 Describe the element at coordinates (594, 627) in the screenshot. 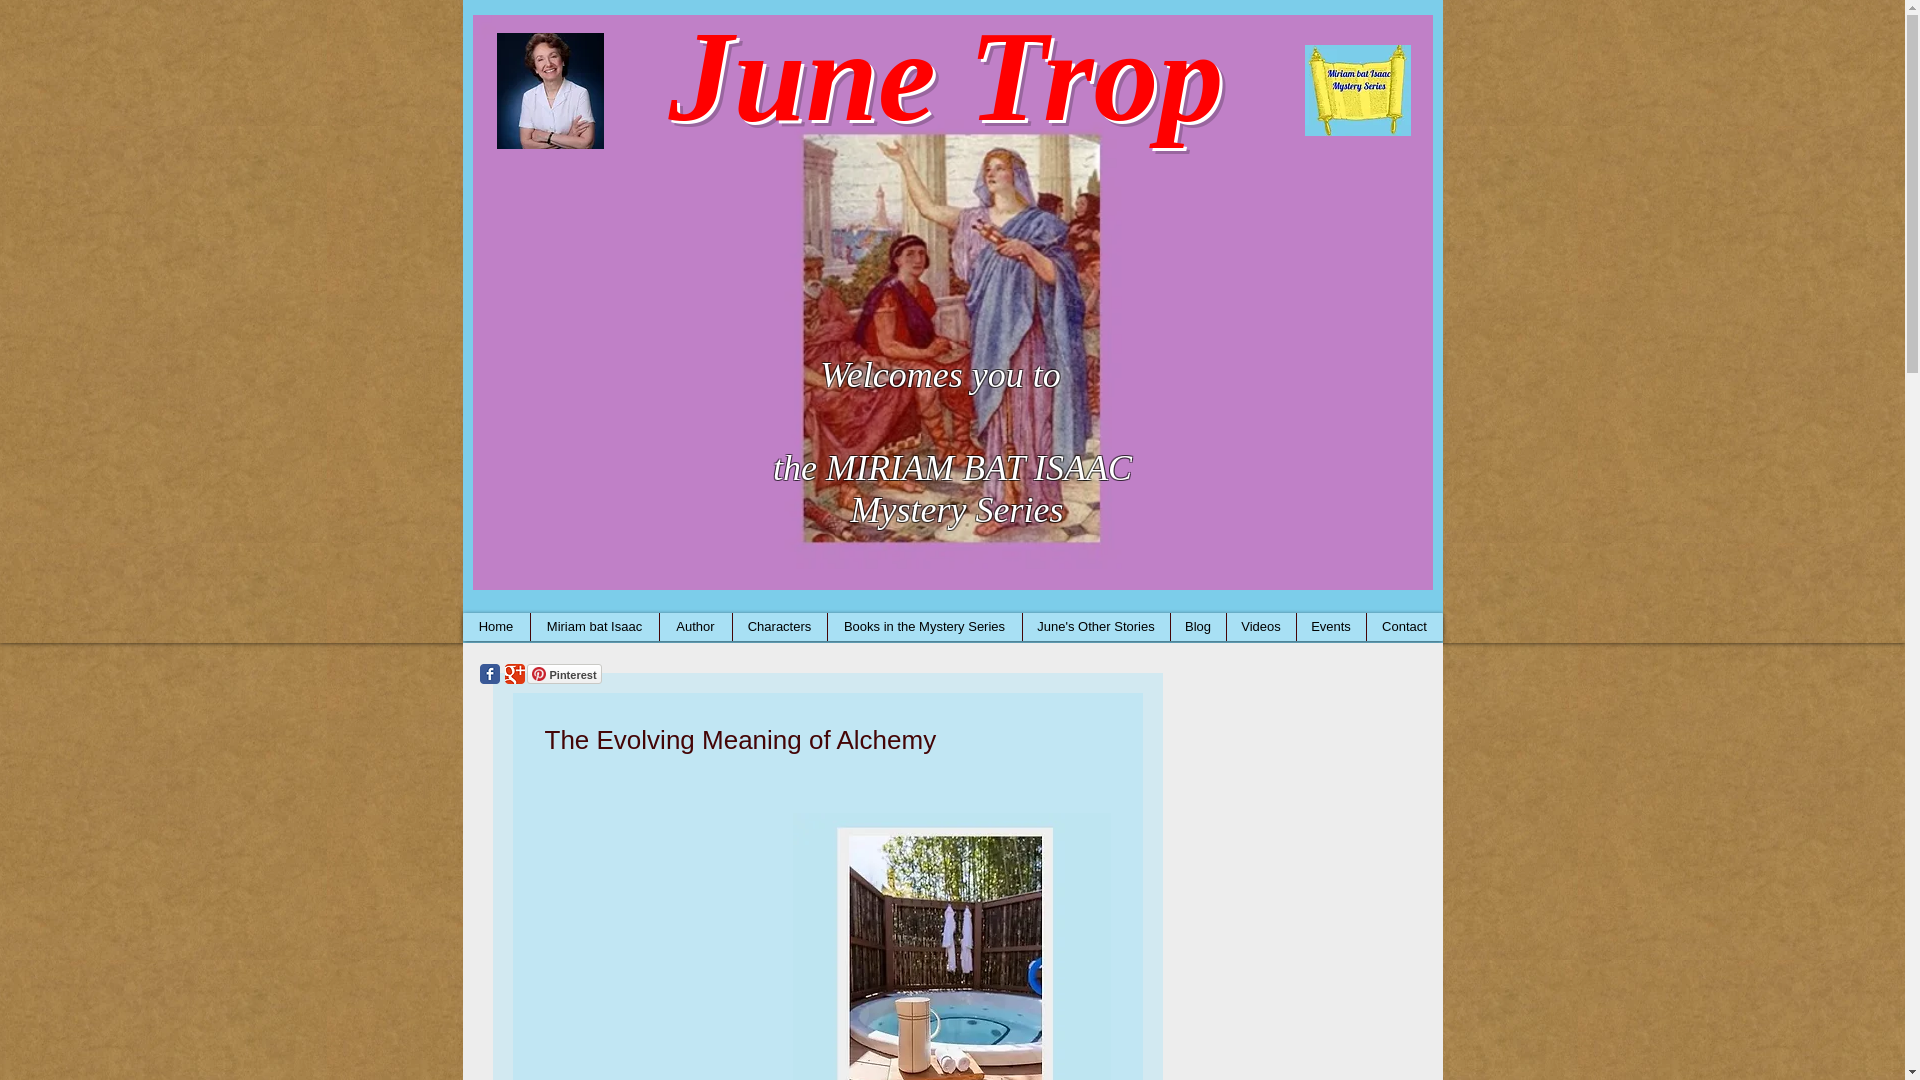

I see `Miriam bat Isaac` at that location.